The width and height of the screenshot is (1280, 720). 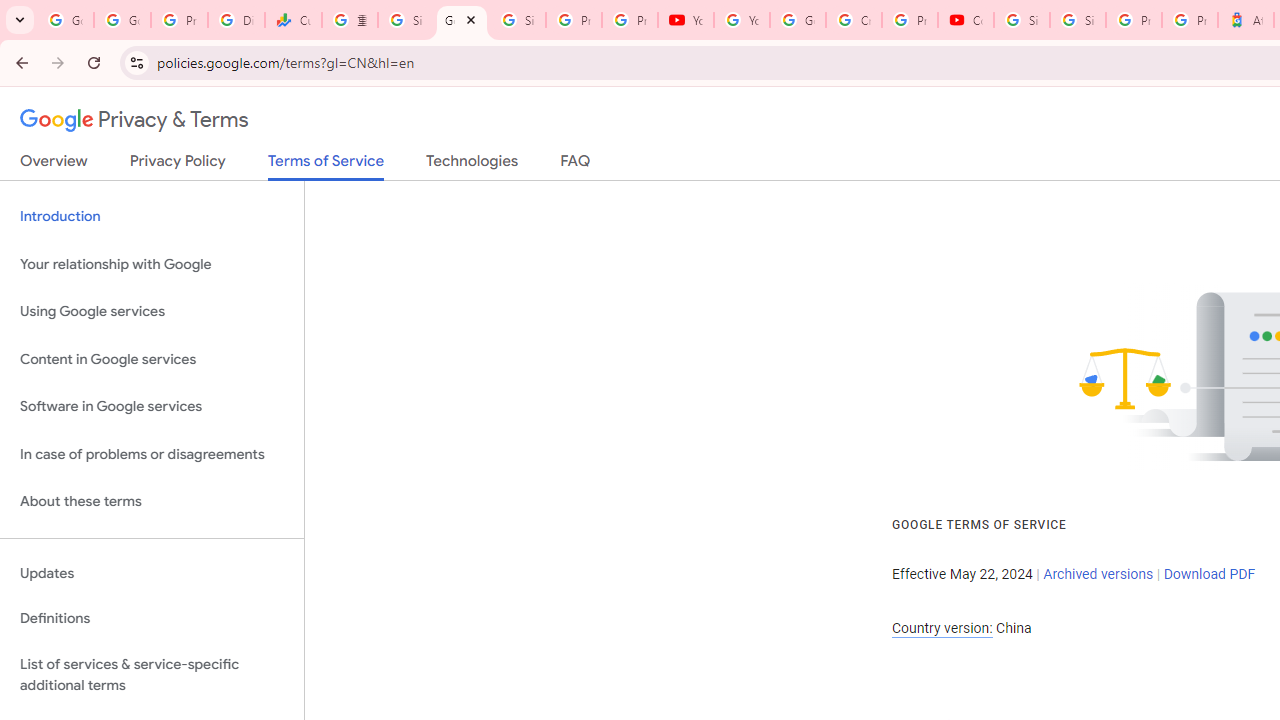 I want to click on Software in Google services, so click(x=152, y=407).